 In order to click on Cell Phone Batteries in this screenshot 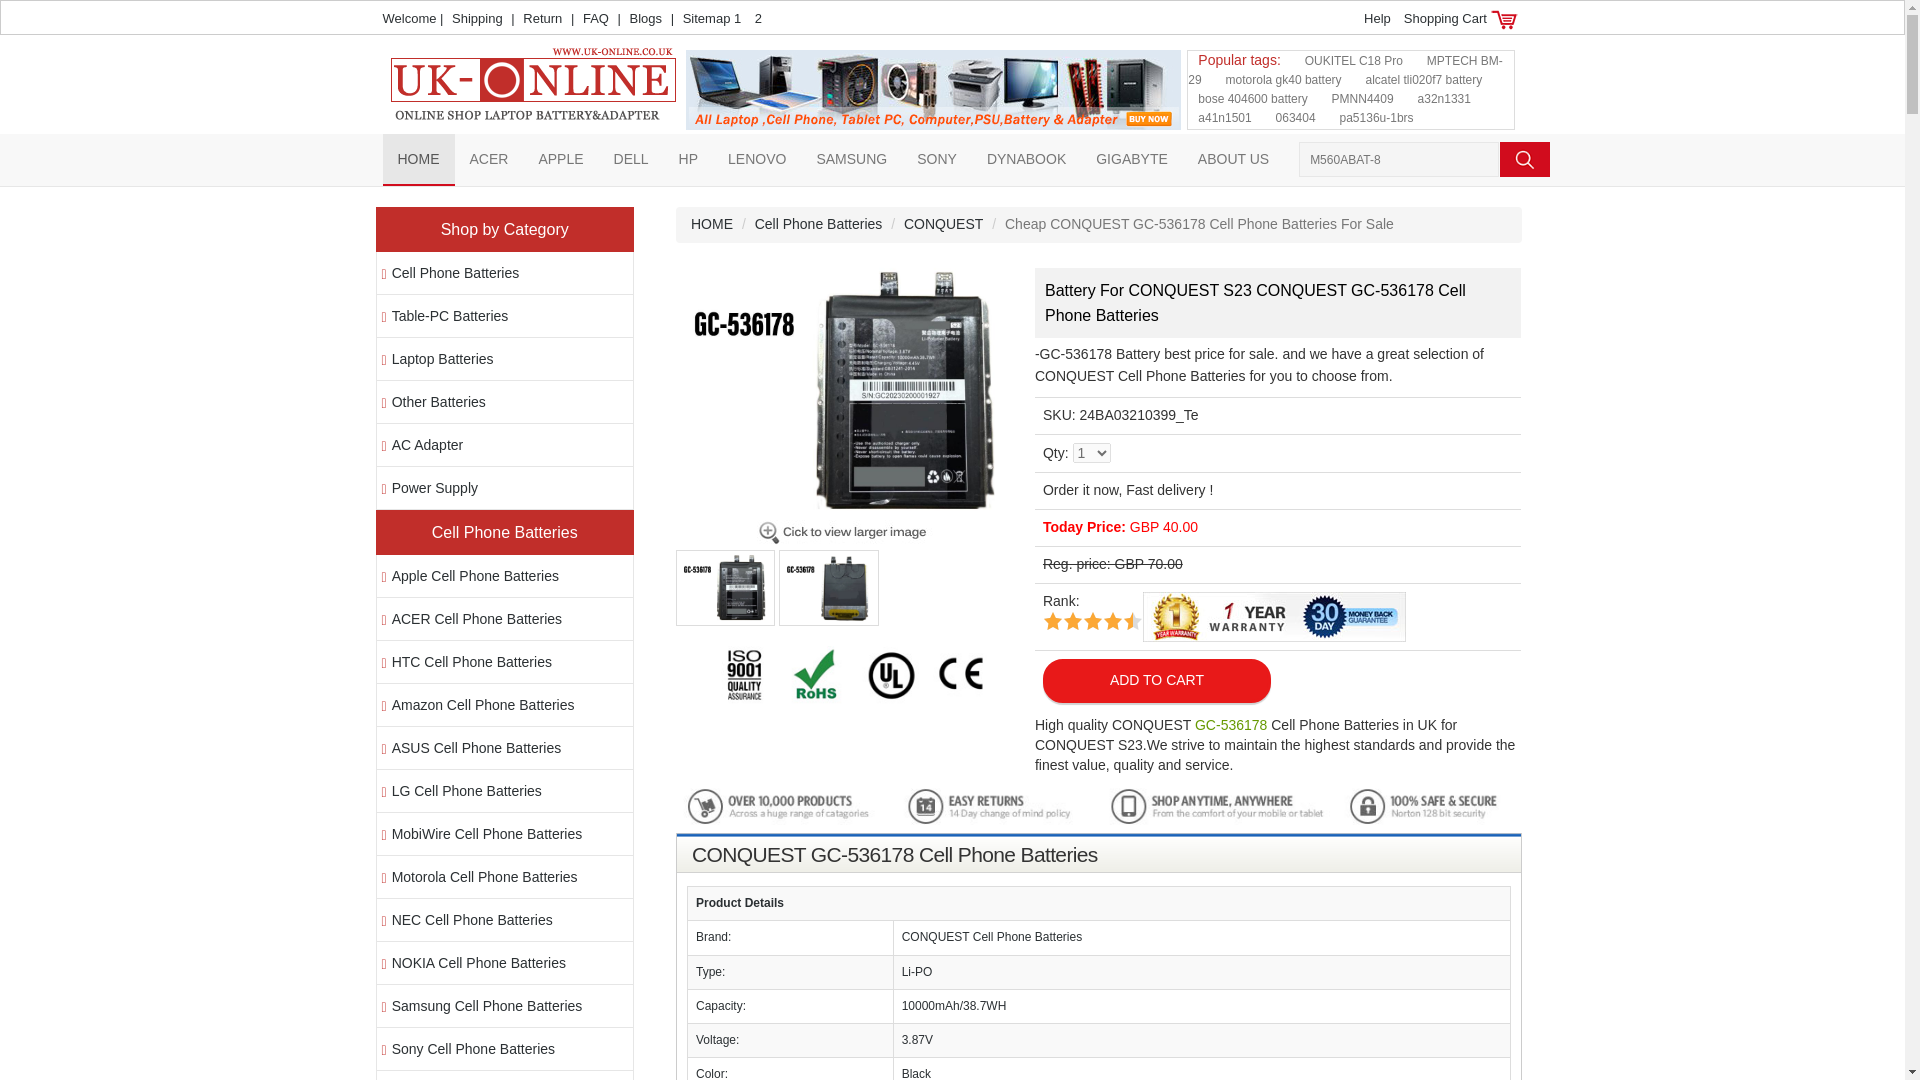, I will do `click(456, 272)`.